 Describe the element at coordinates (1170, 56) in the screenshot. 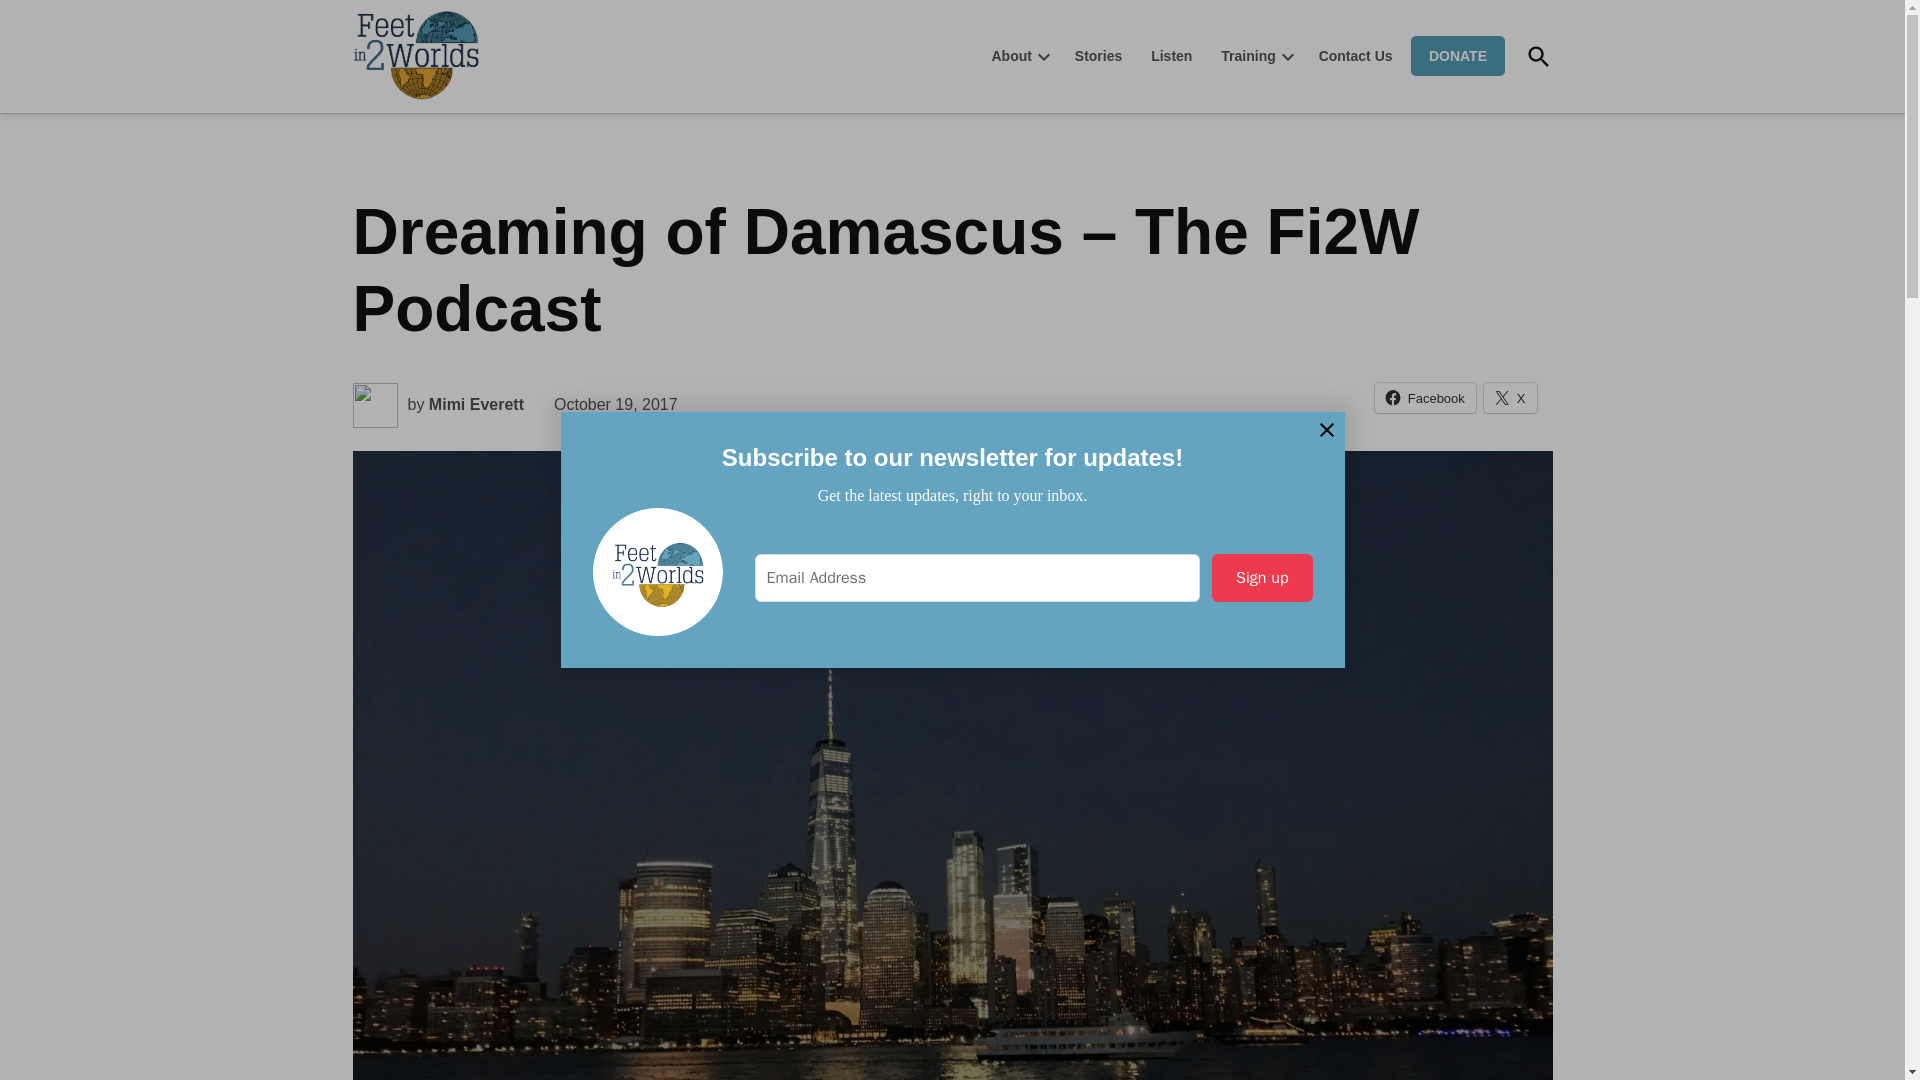

I see `Listen` at that location.